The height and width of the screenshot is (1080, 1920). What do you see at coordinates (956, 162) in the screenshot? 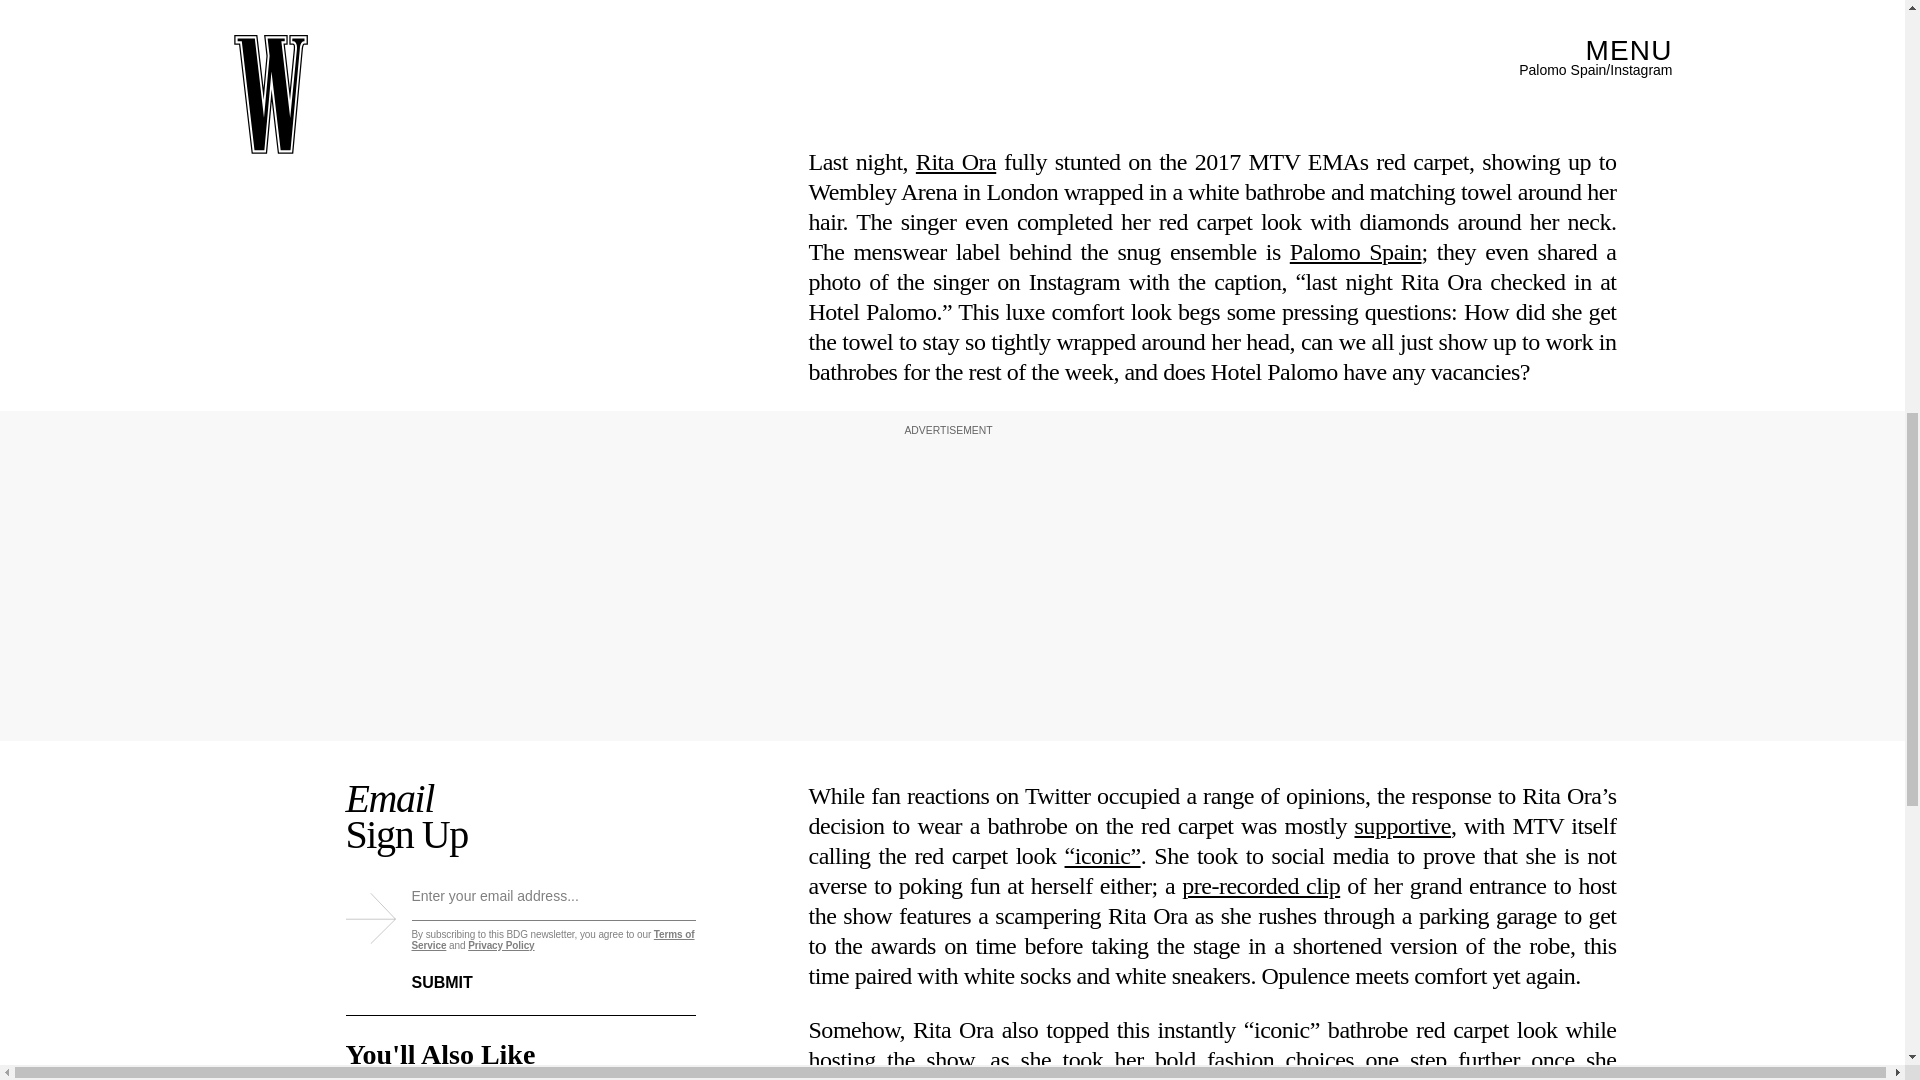
I see `Rita Ora` at bounding box center [956, 162].